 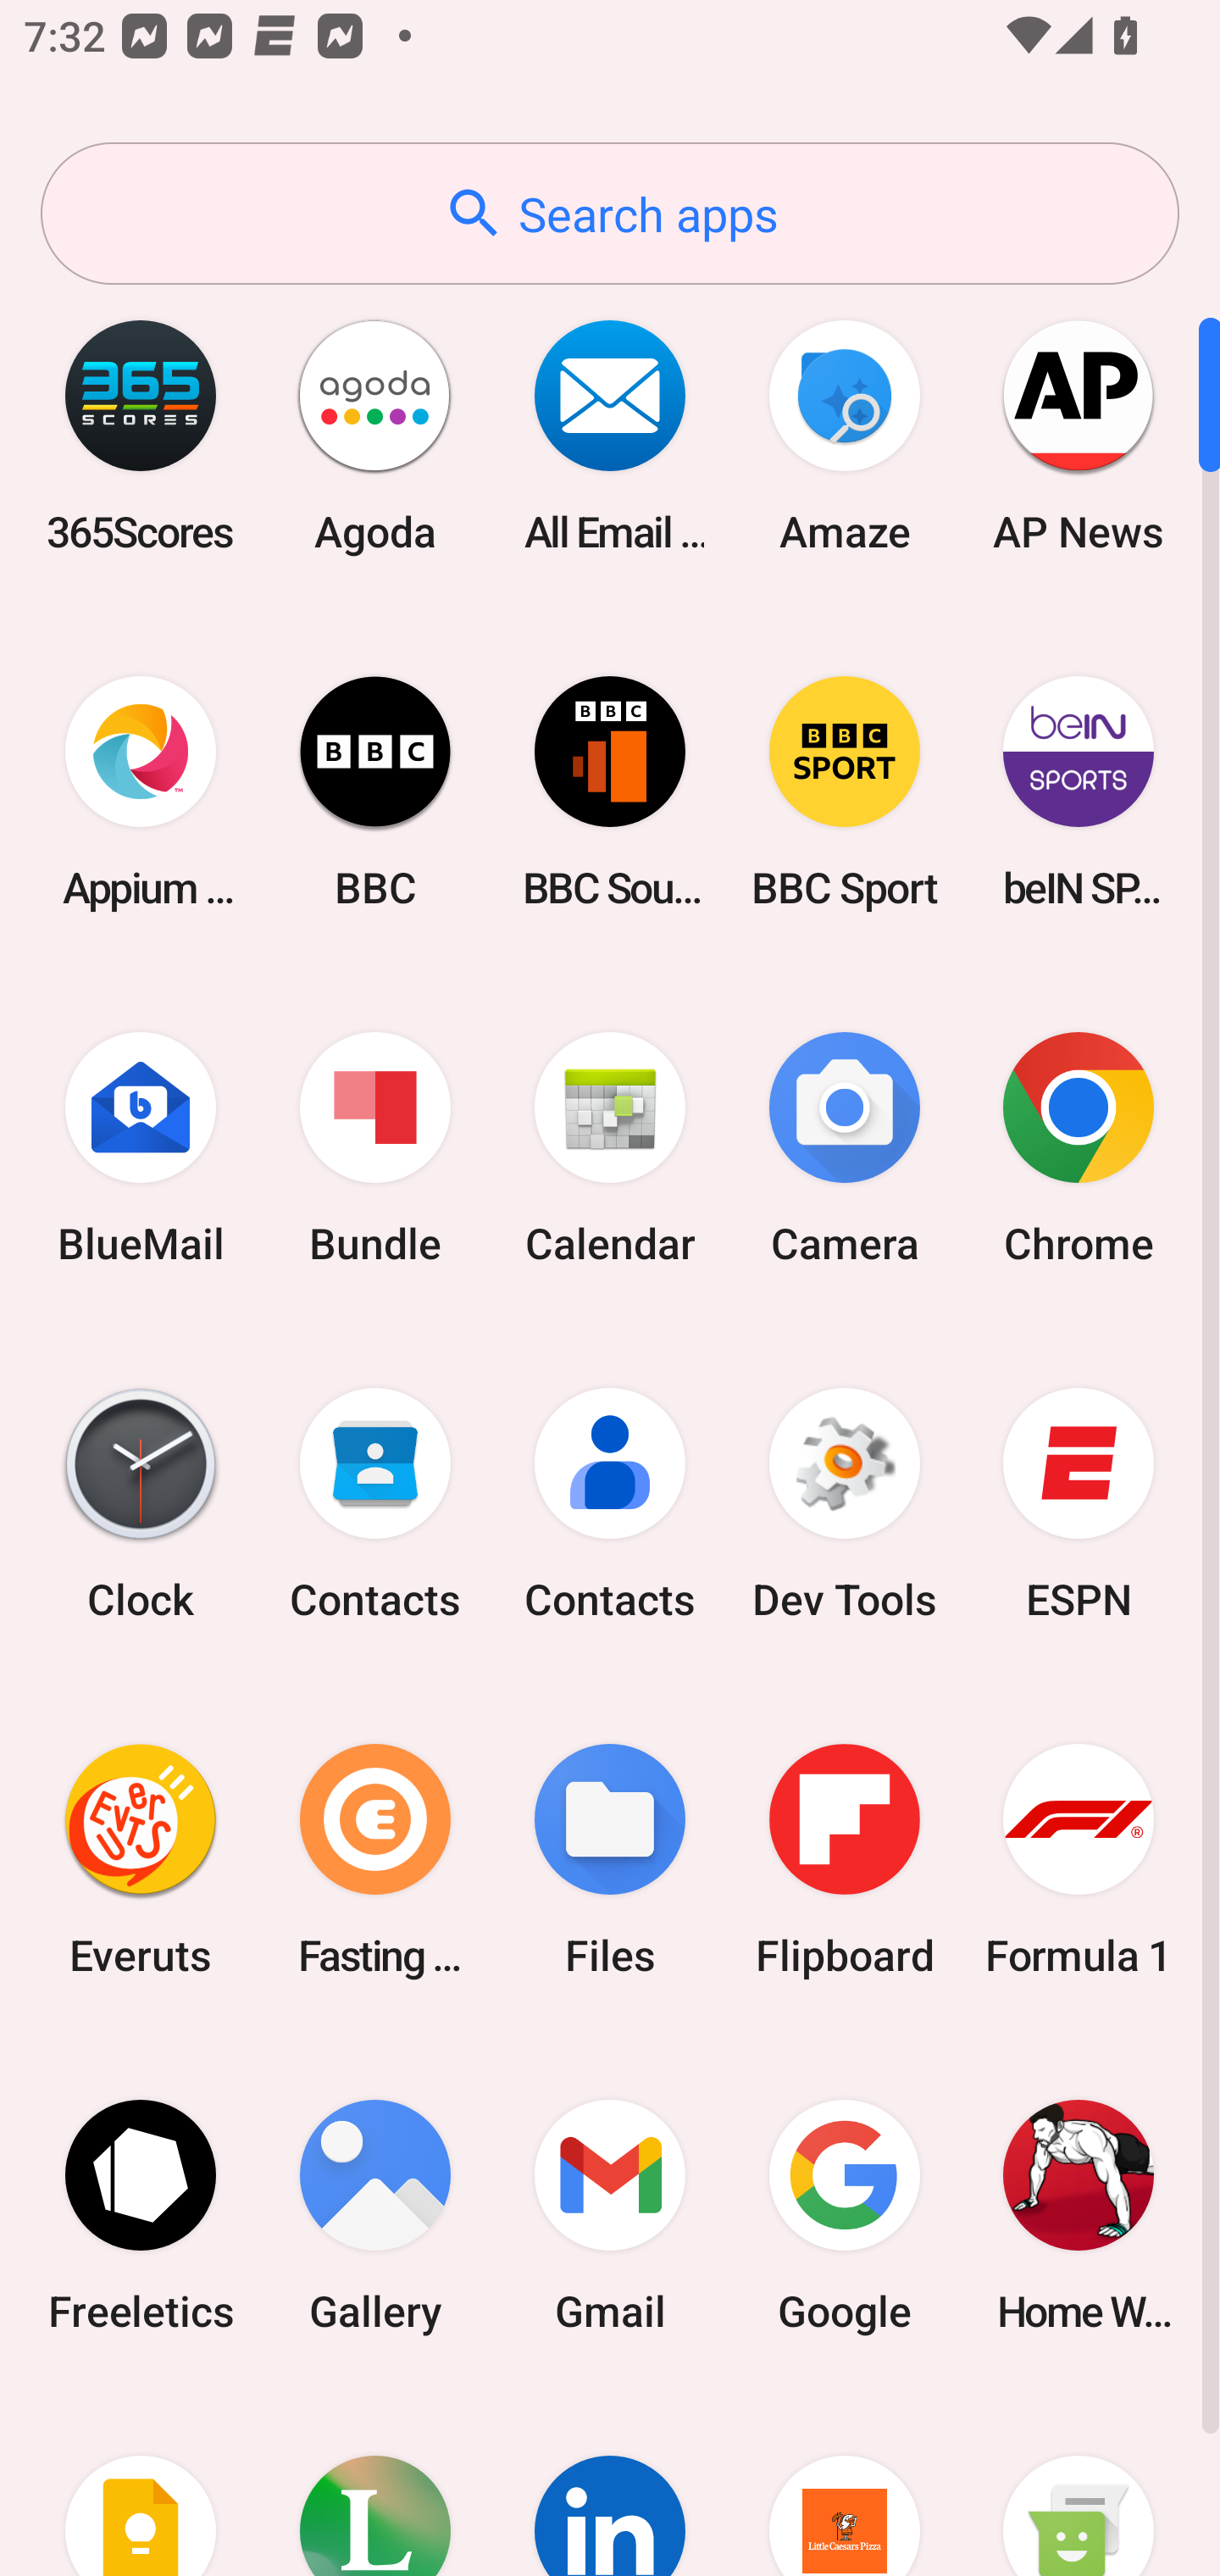 What do you see at coordinates (1079, 2484) in the screenshot?
I see `Messaging` at bounding box center [1079, 2484].